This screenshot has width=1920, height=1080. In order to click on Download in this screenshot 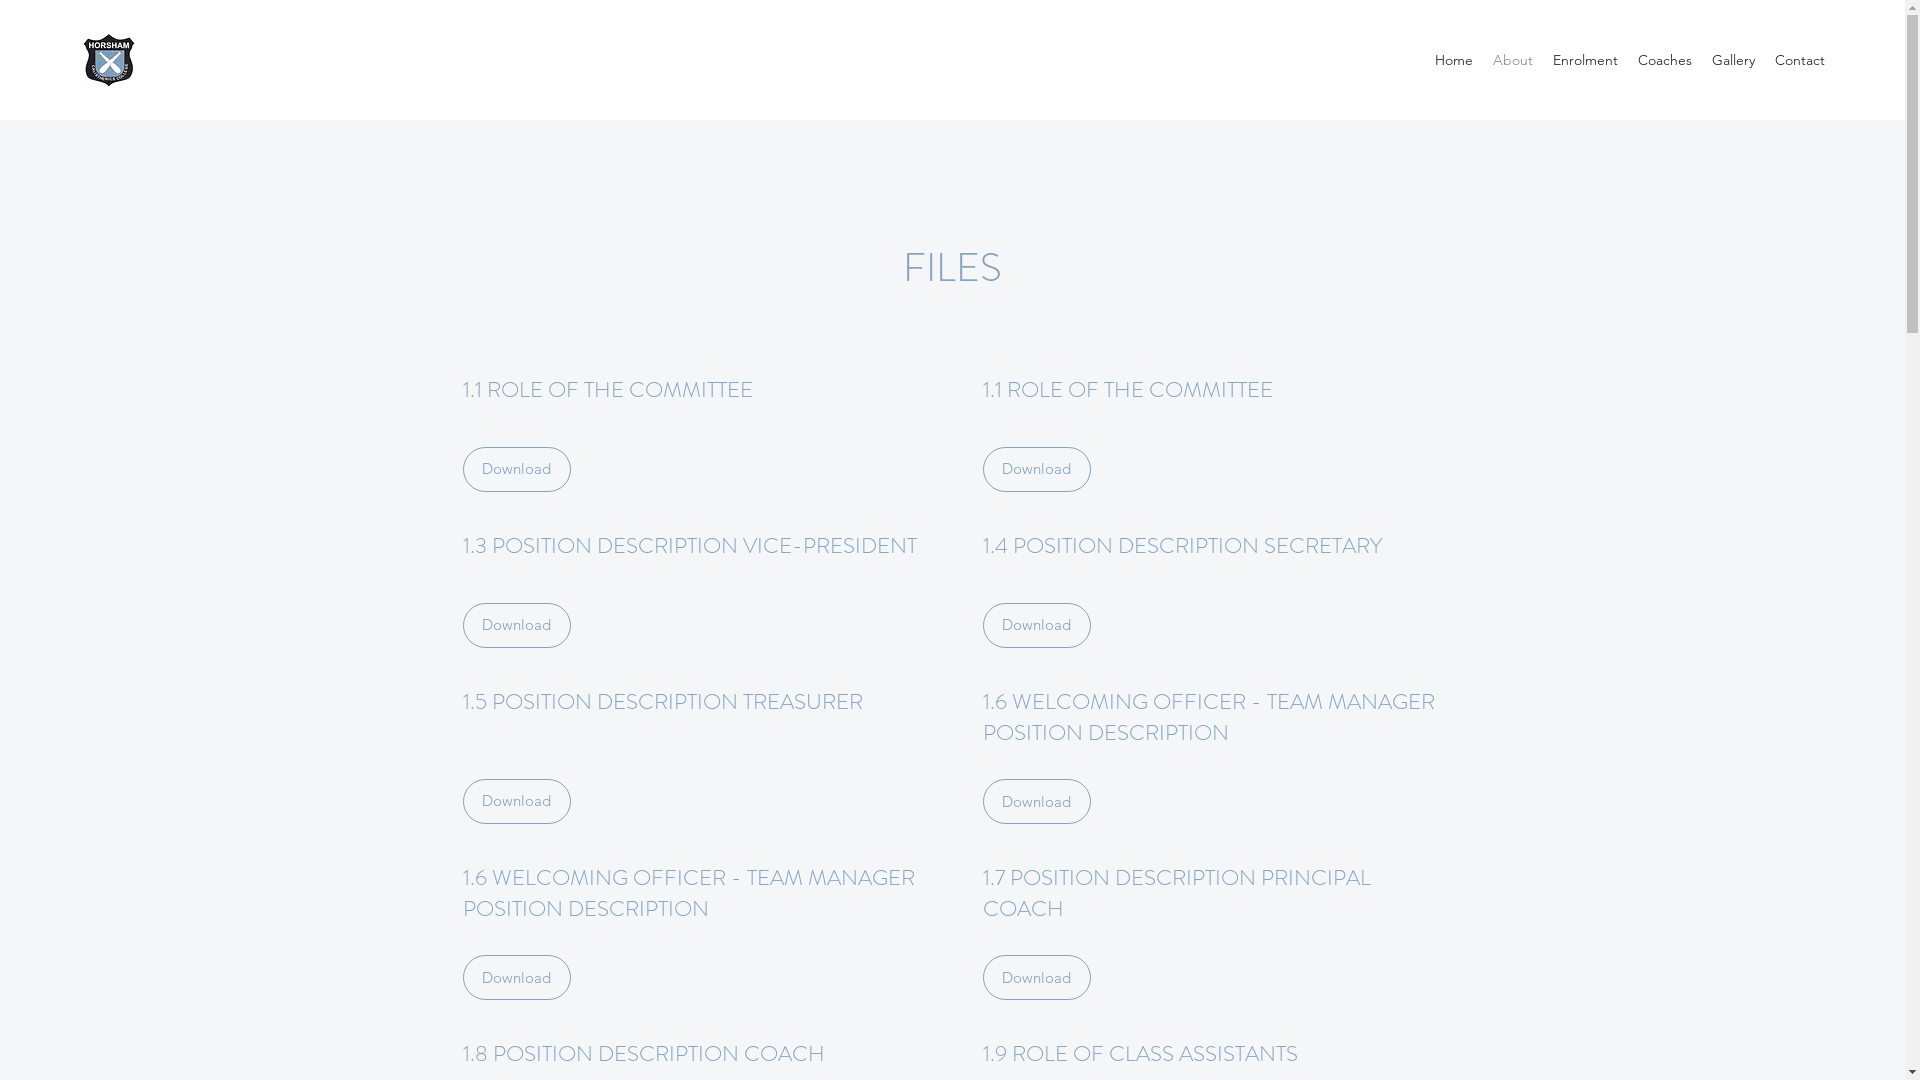, I will do `click(1036, 978)`.